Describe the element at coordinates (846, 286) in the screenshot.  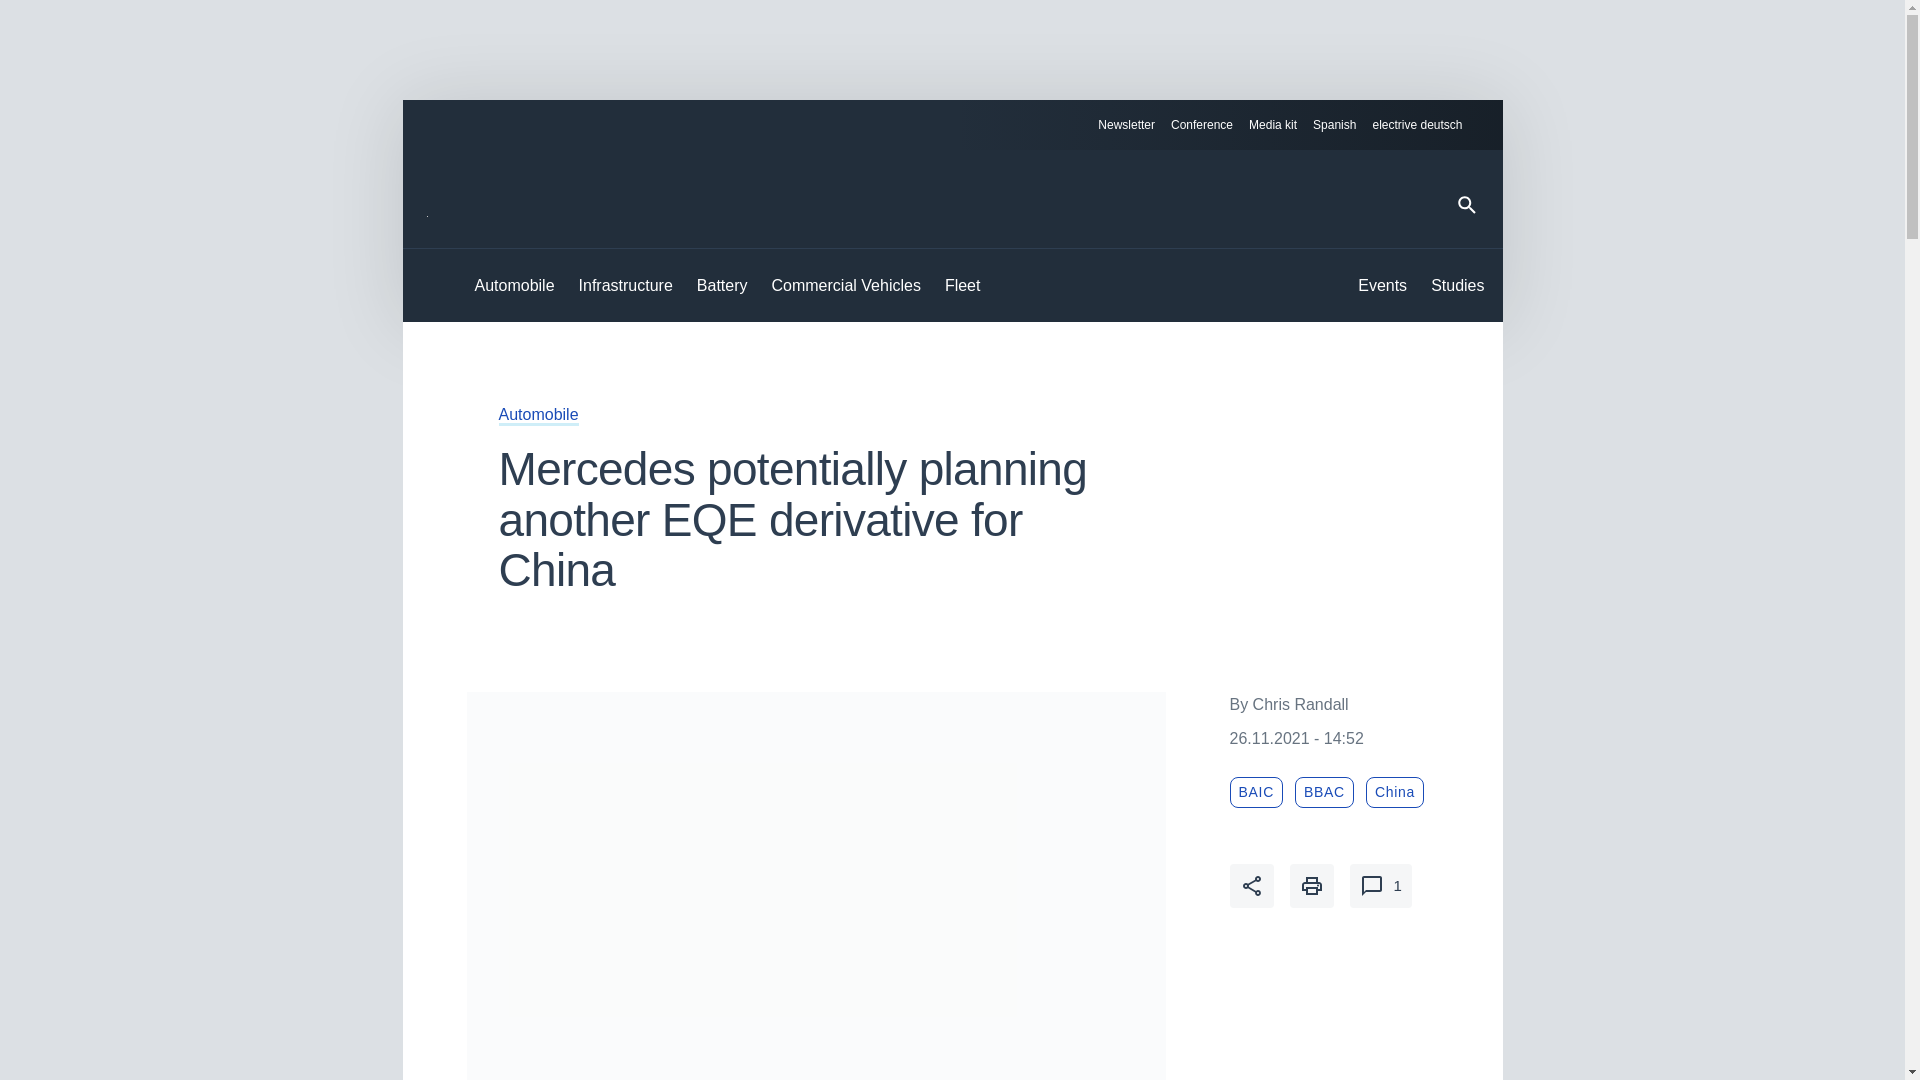
I see `Commercial Vehicles` at that location.